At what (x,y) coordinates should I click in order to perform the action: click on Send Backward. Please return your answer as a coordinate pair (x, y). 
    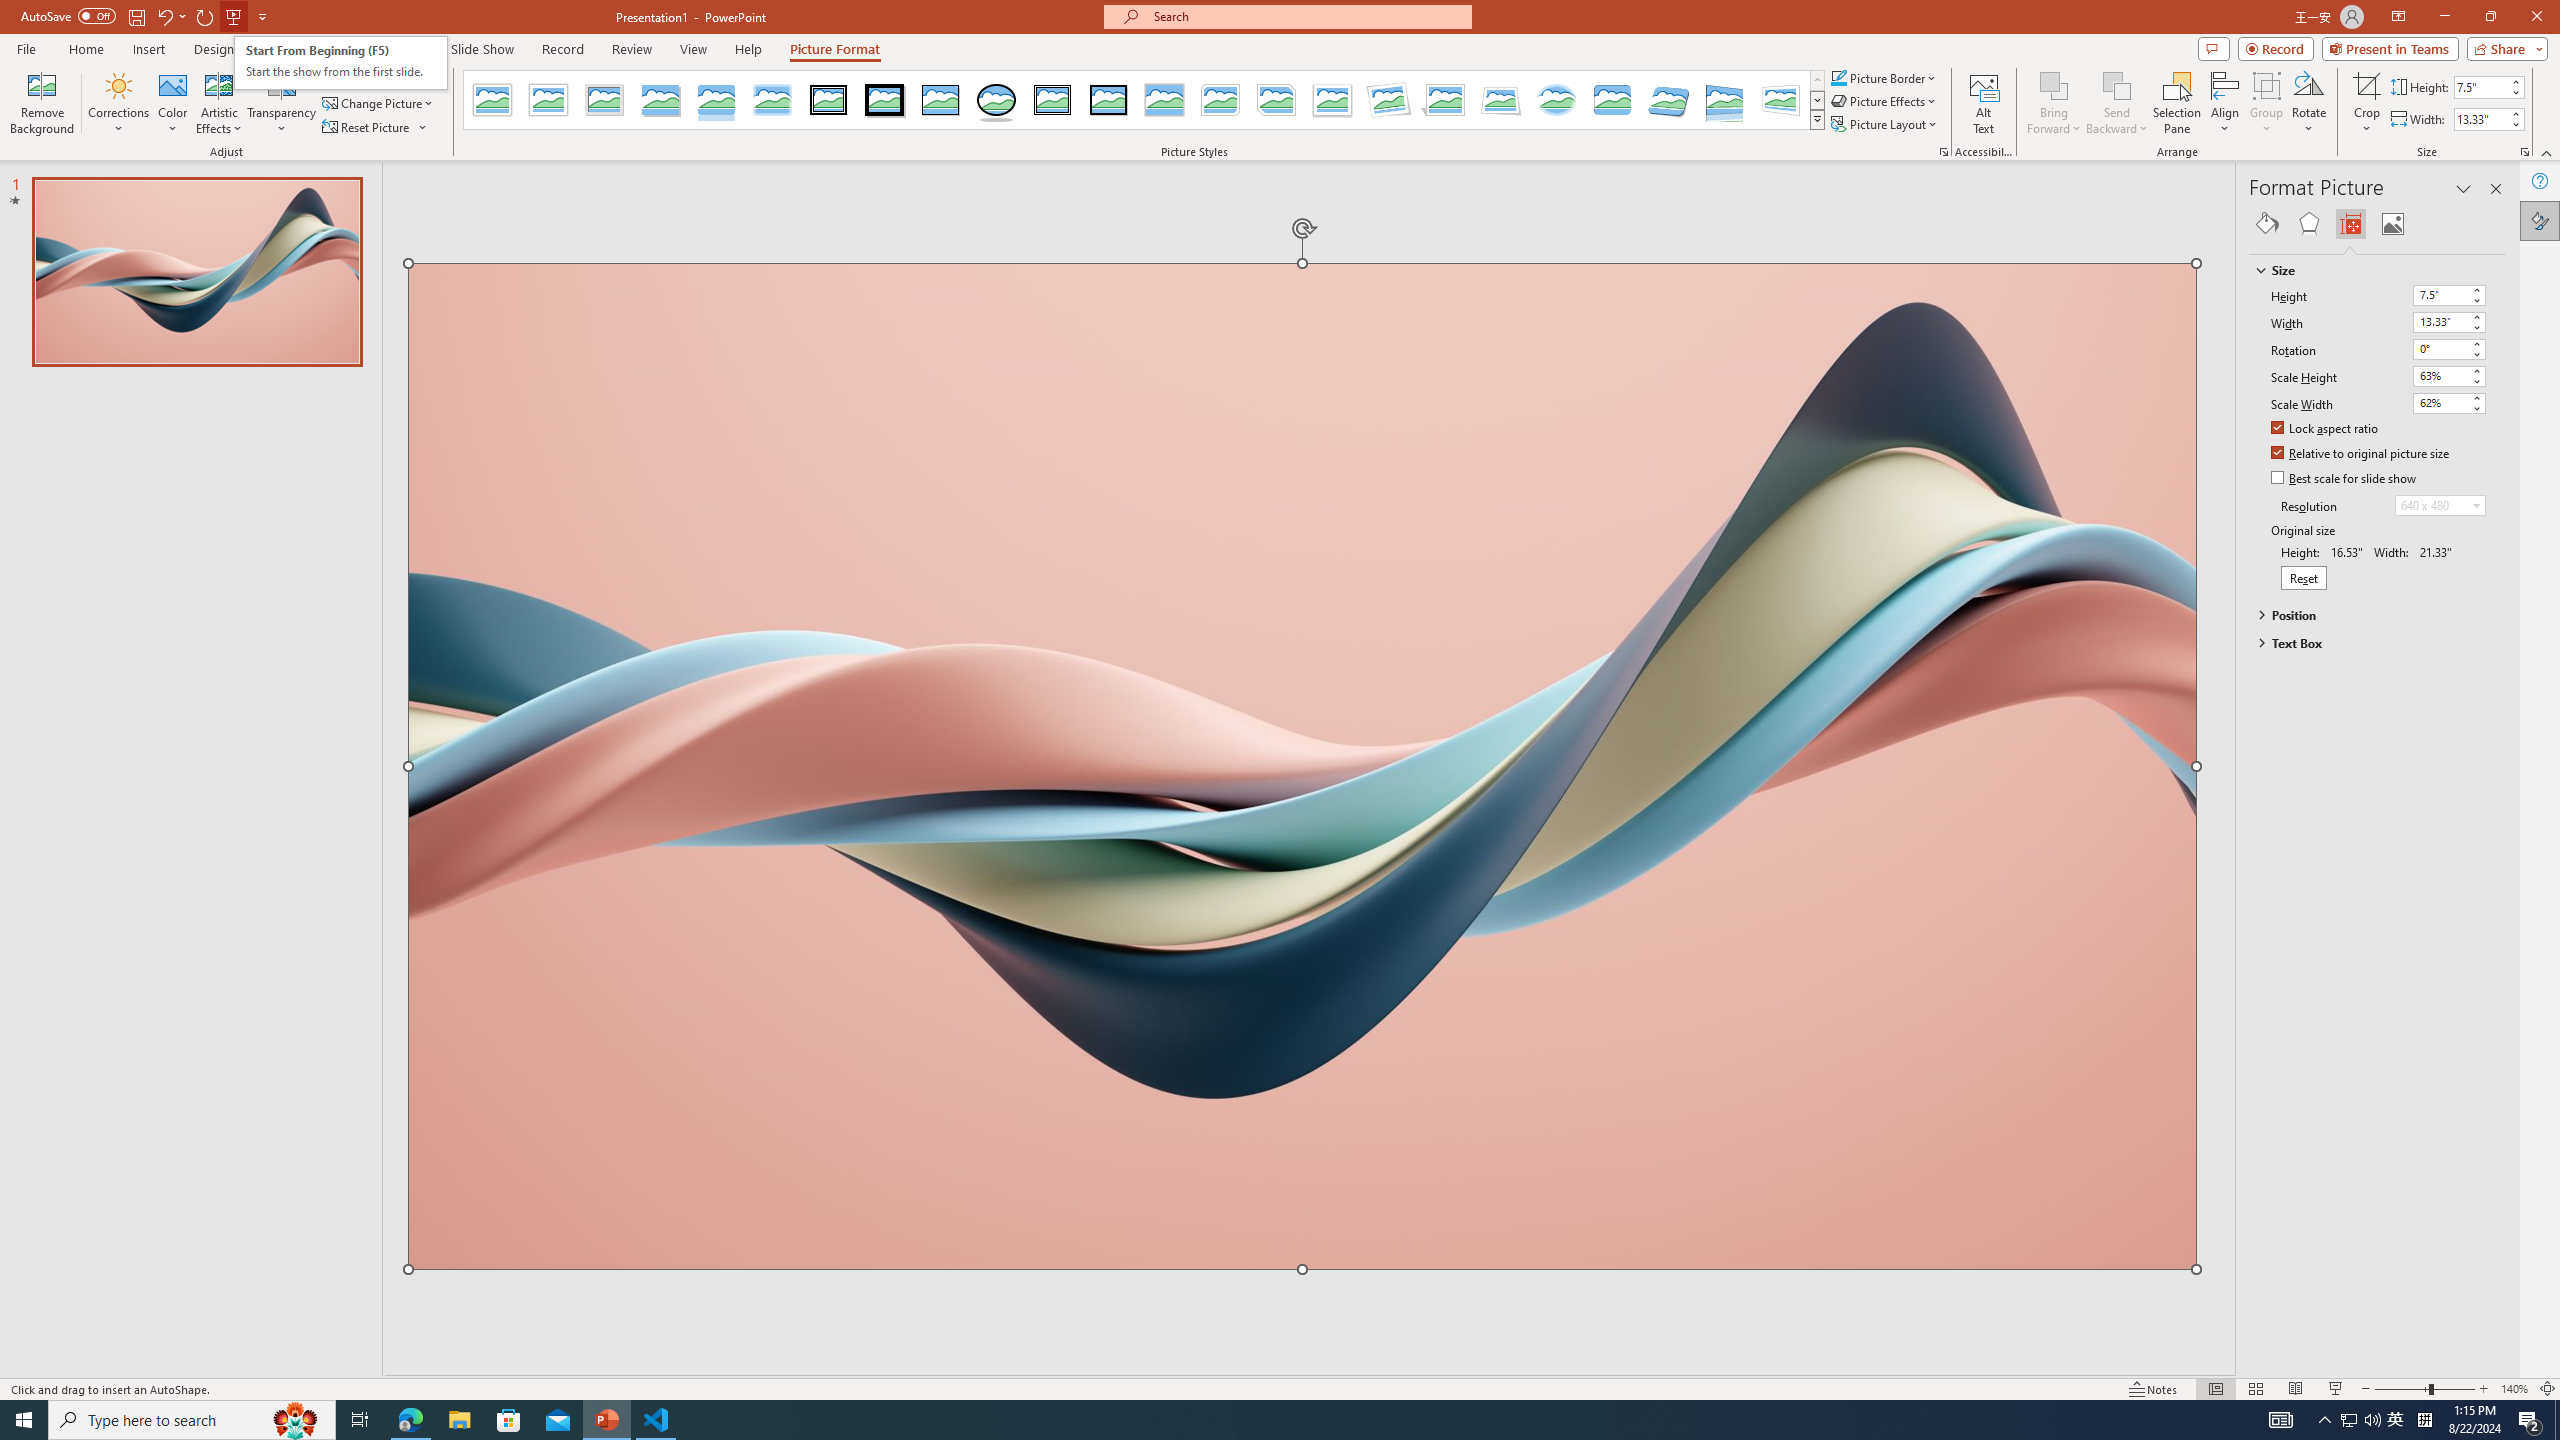
    Looking at the image, I should click on (2116, 103).